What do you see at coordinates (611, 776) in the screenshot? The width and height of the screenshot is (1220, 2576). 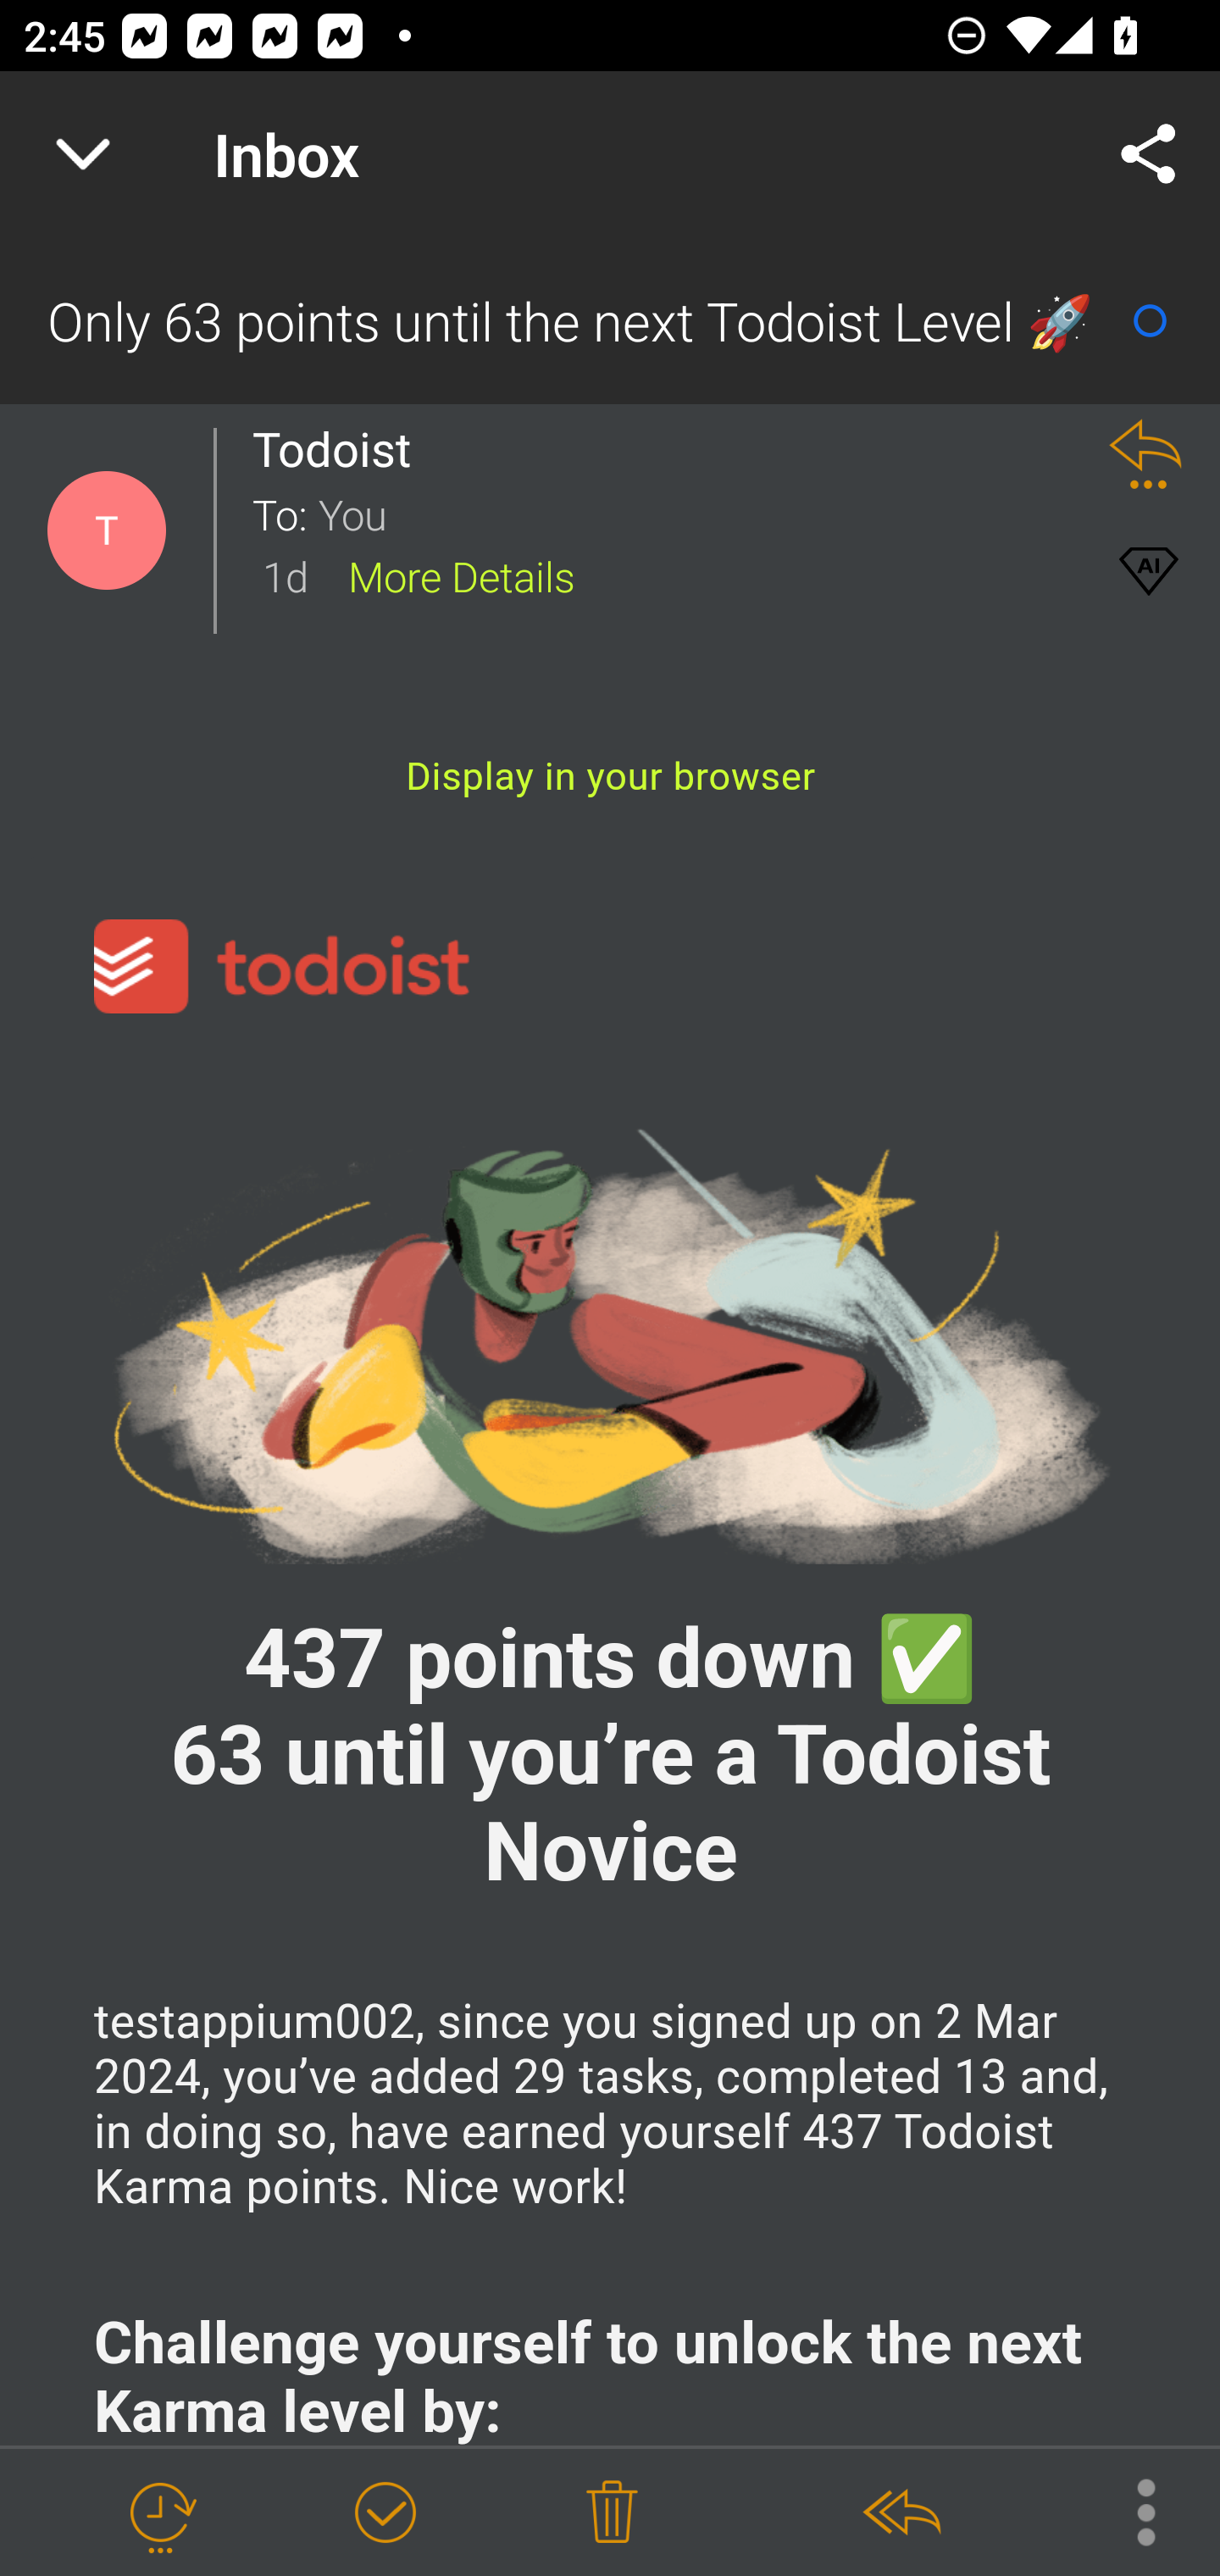 I see `Display in your browser` at bounding box center [611, 776].